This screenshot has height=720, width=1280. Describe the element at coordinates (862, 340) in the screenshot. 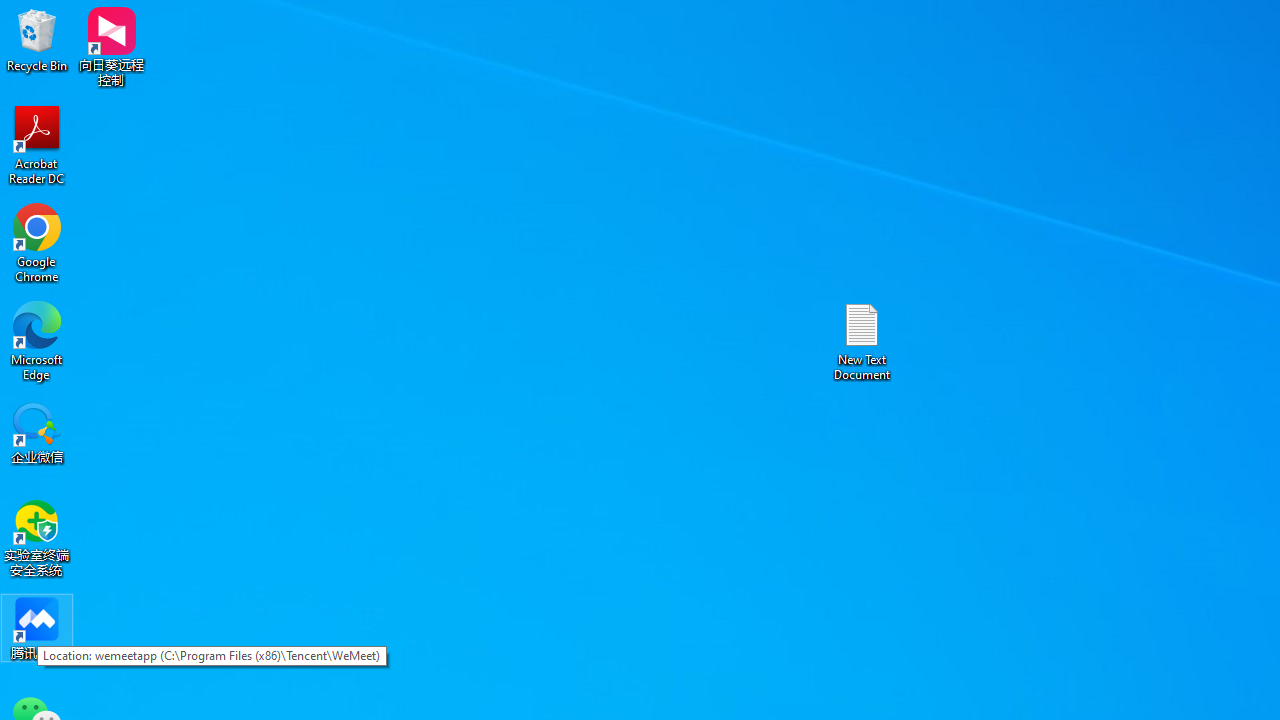

I see `New Text Document` at that location.